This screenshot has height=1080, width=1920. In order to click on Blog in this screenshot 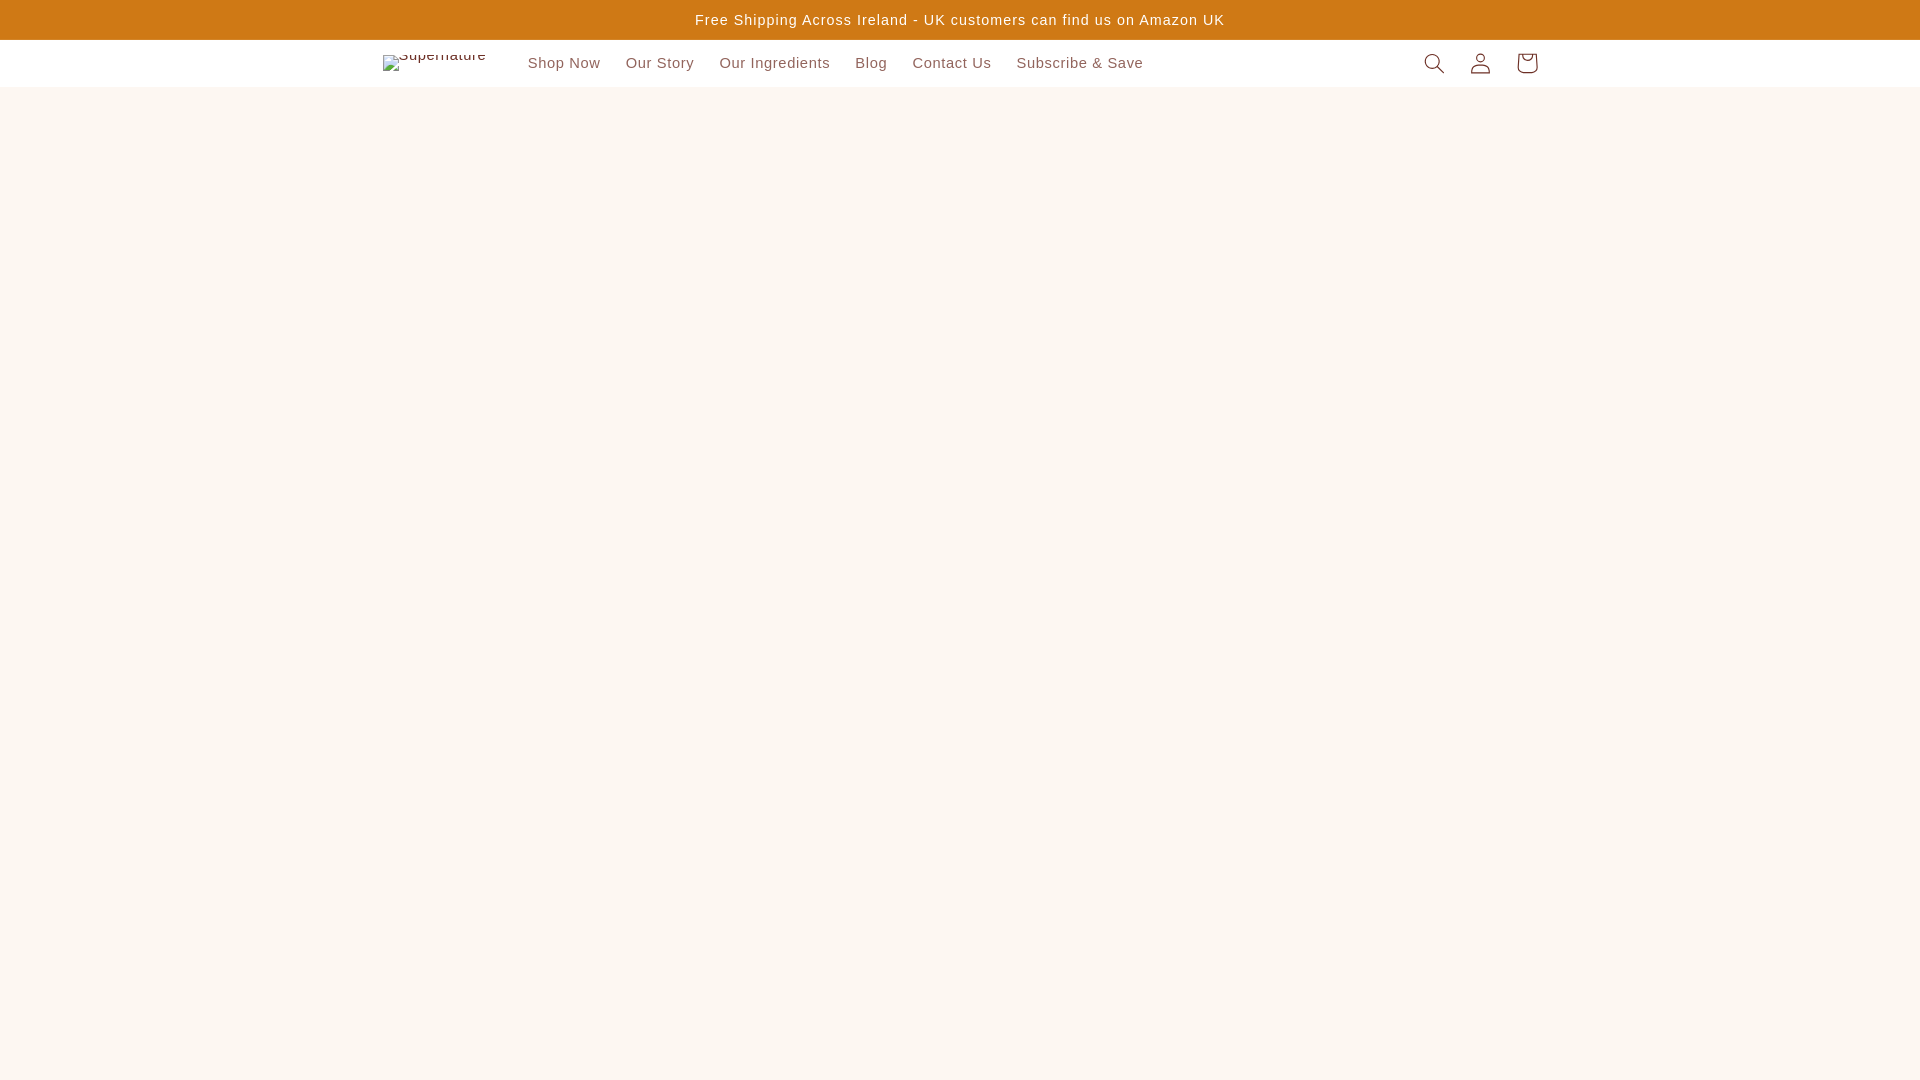, I will do `click(871, 63)`.